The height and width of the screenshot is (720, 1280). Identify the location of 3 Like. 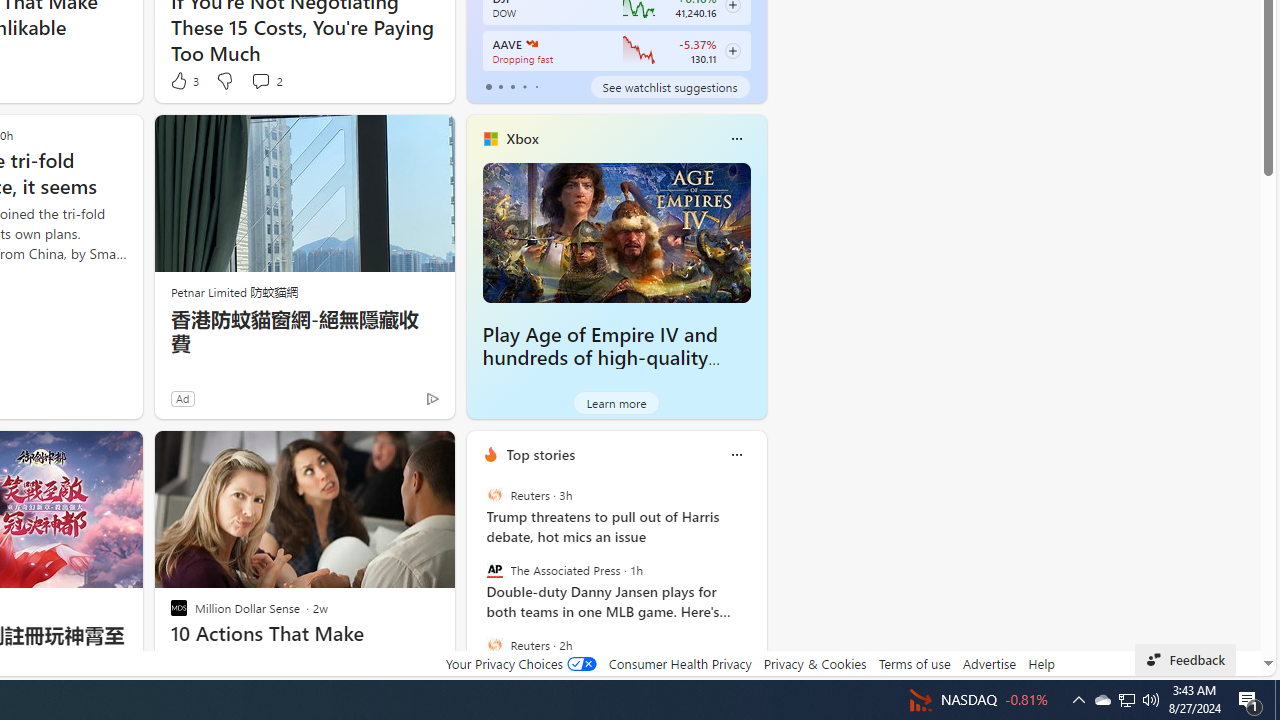
(184, 80).